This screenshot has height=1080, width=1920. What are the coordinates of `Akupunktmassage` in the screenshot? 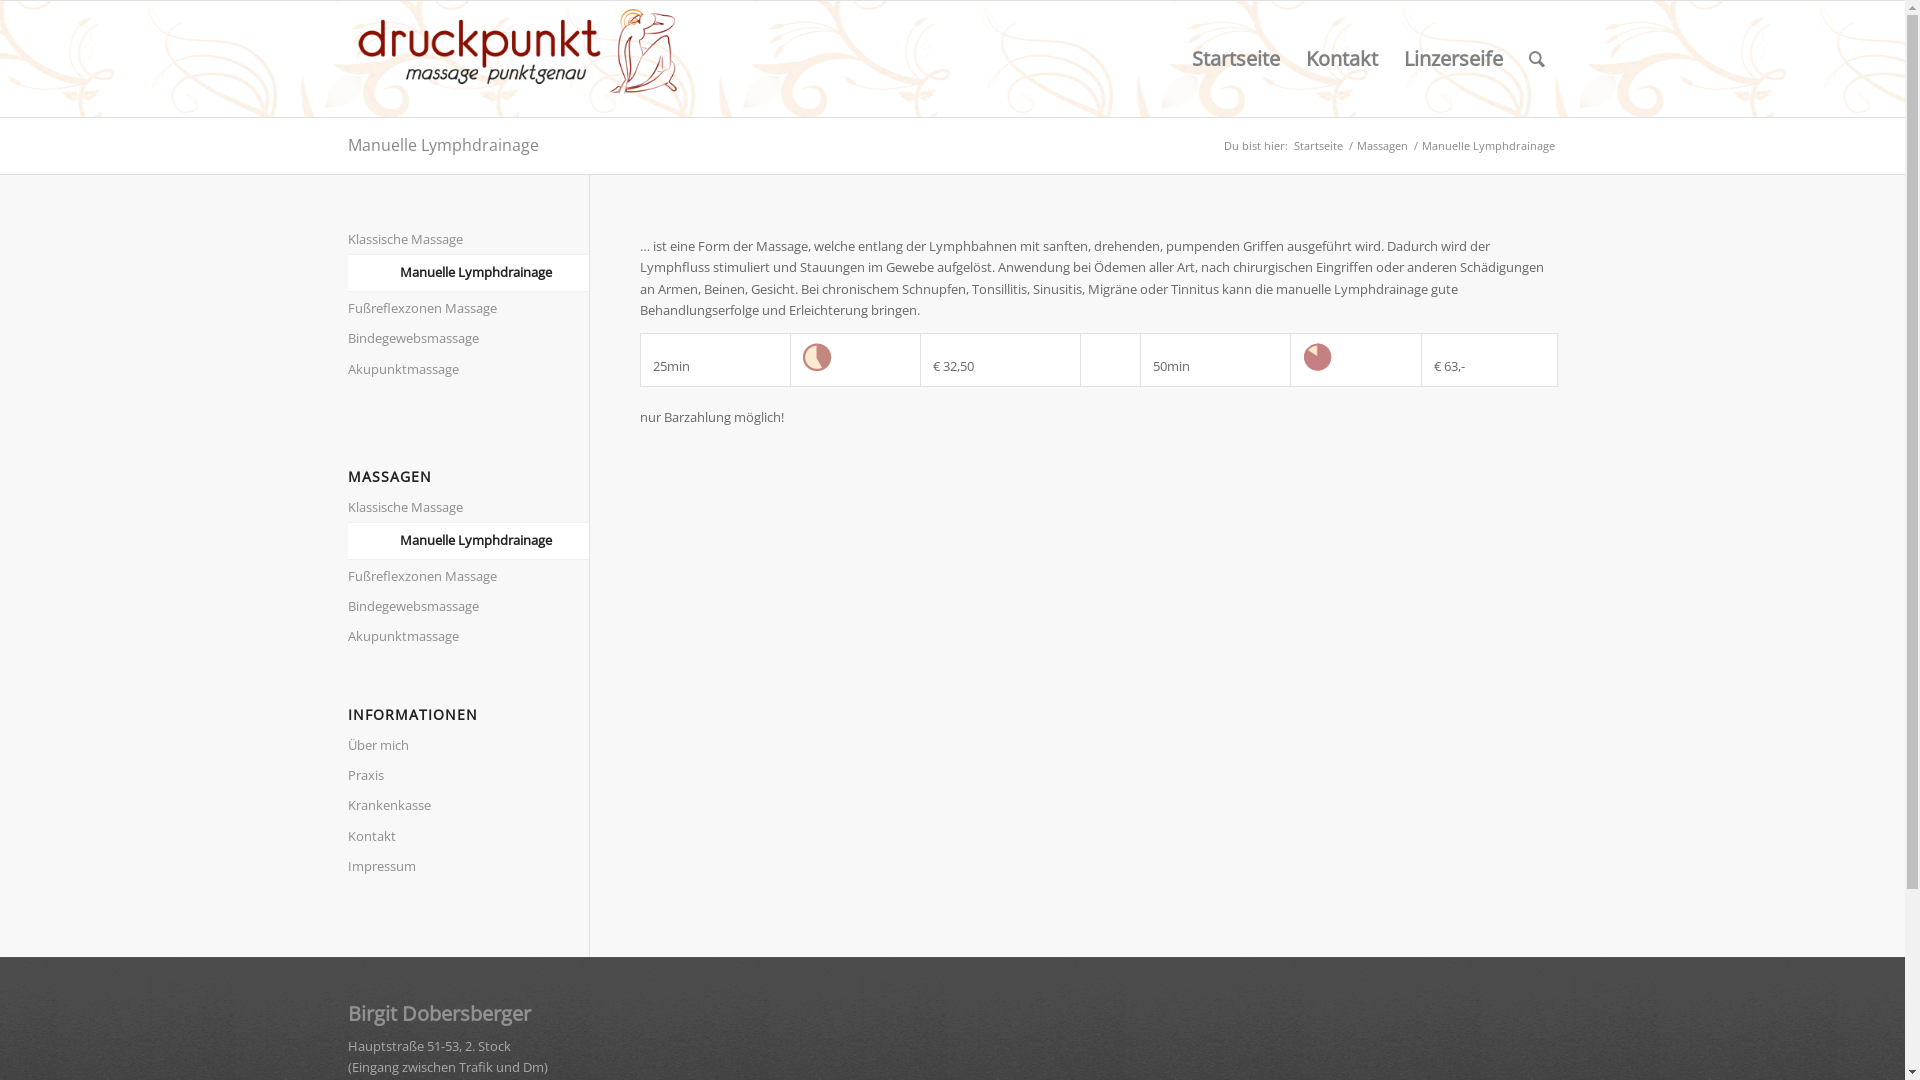 It's located at (444, 370).